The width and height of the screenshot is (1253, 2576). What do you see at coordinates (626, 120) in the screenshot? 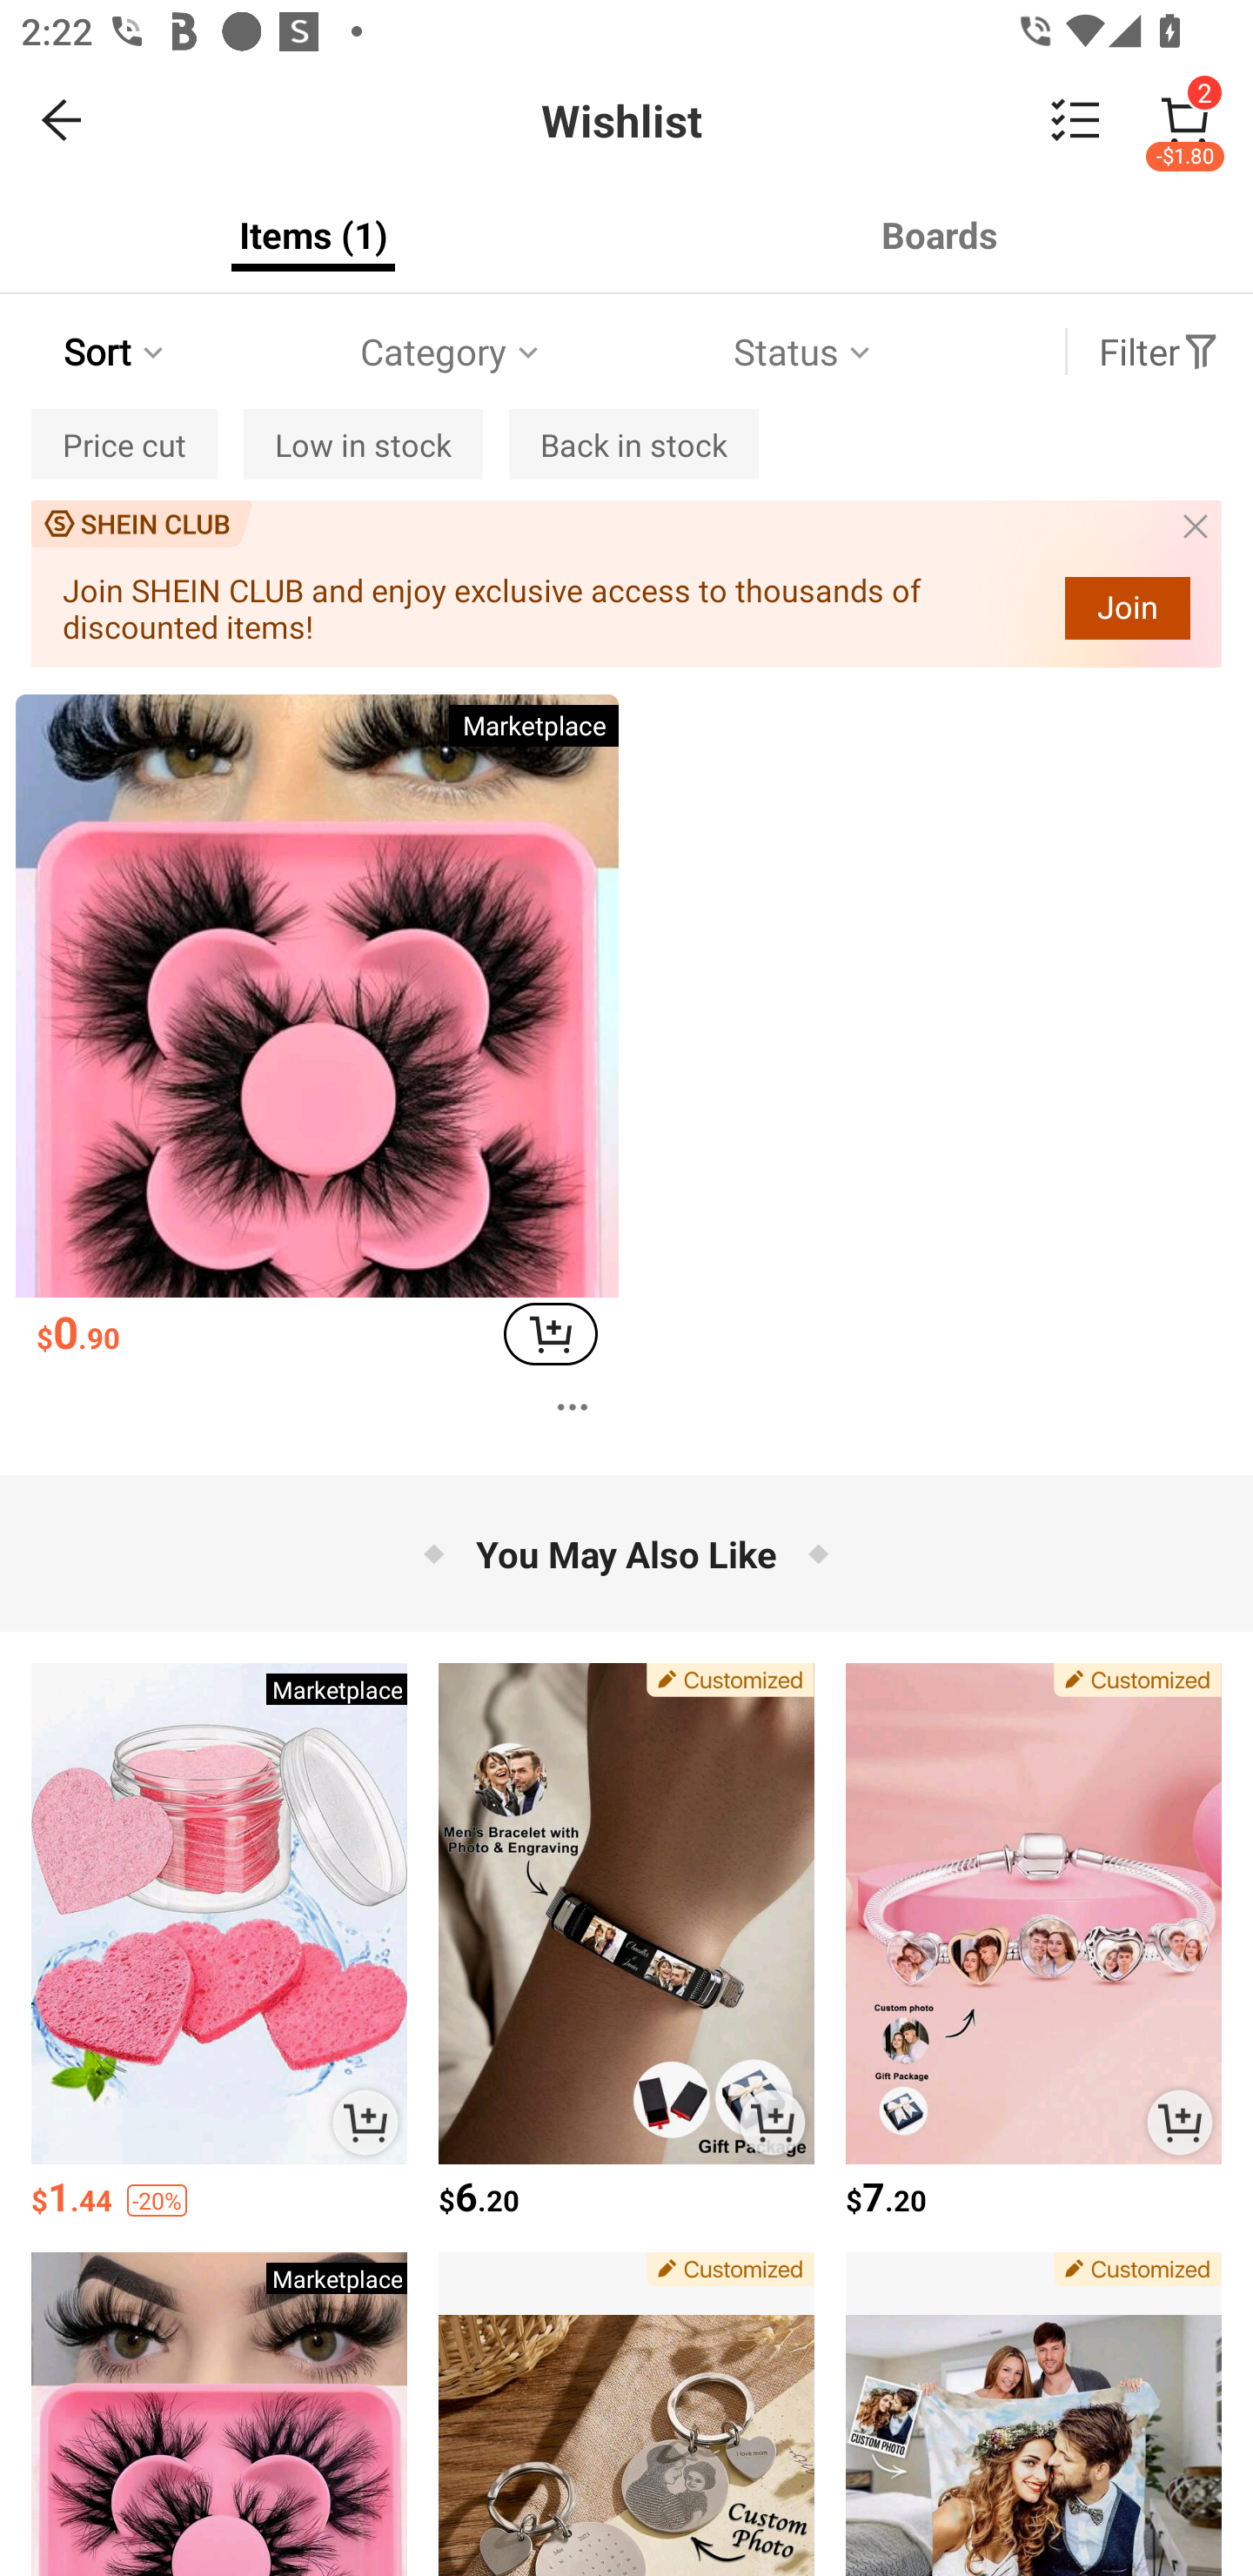
I see `Wishlist` at bounding box center [626, 120].